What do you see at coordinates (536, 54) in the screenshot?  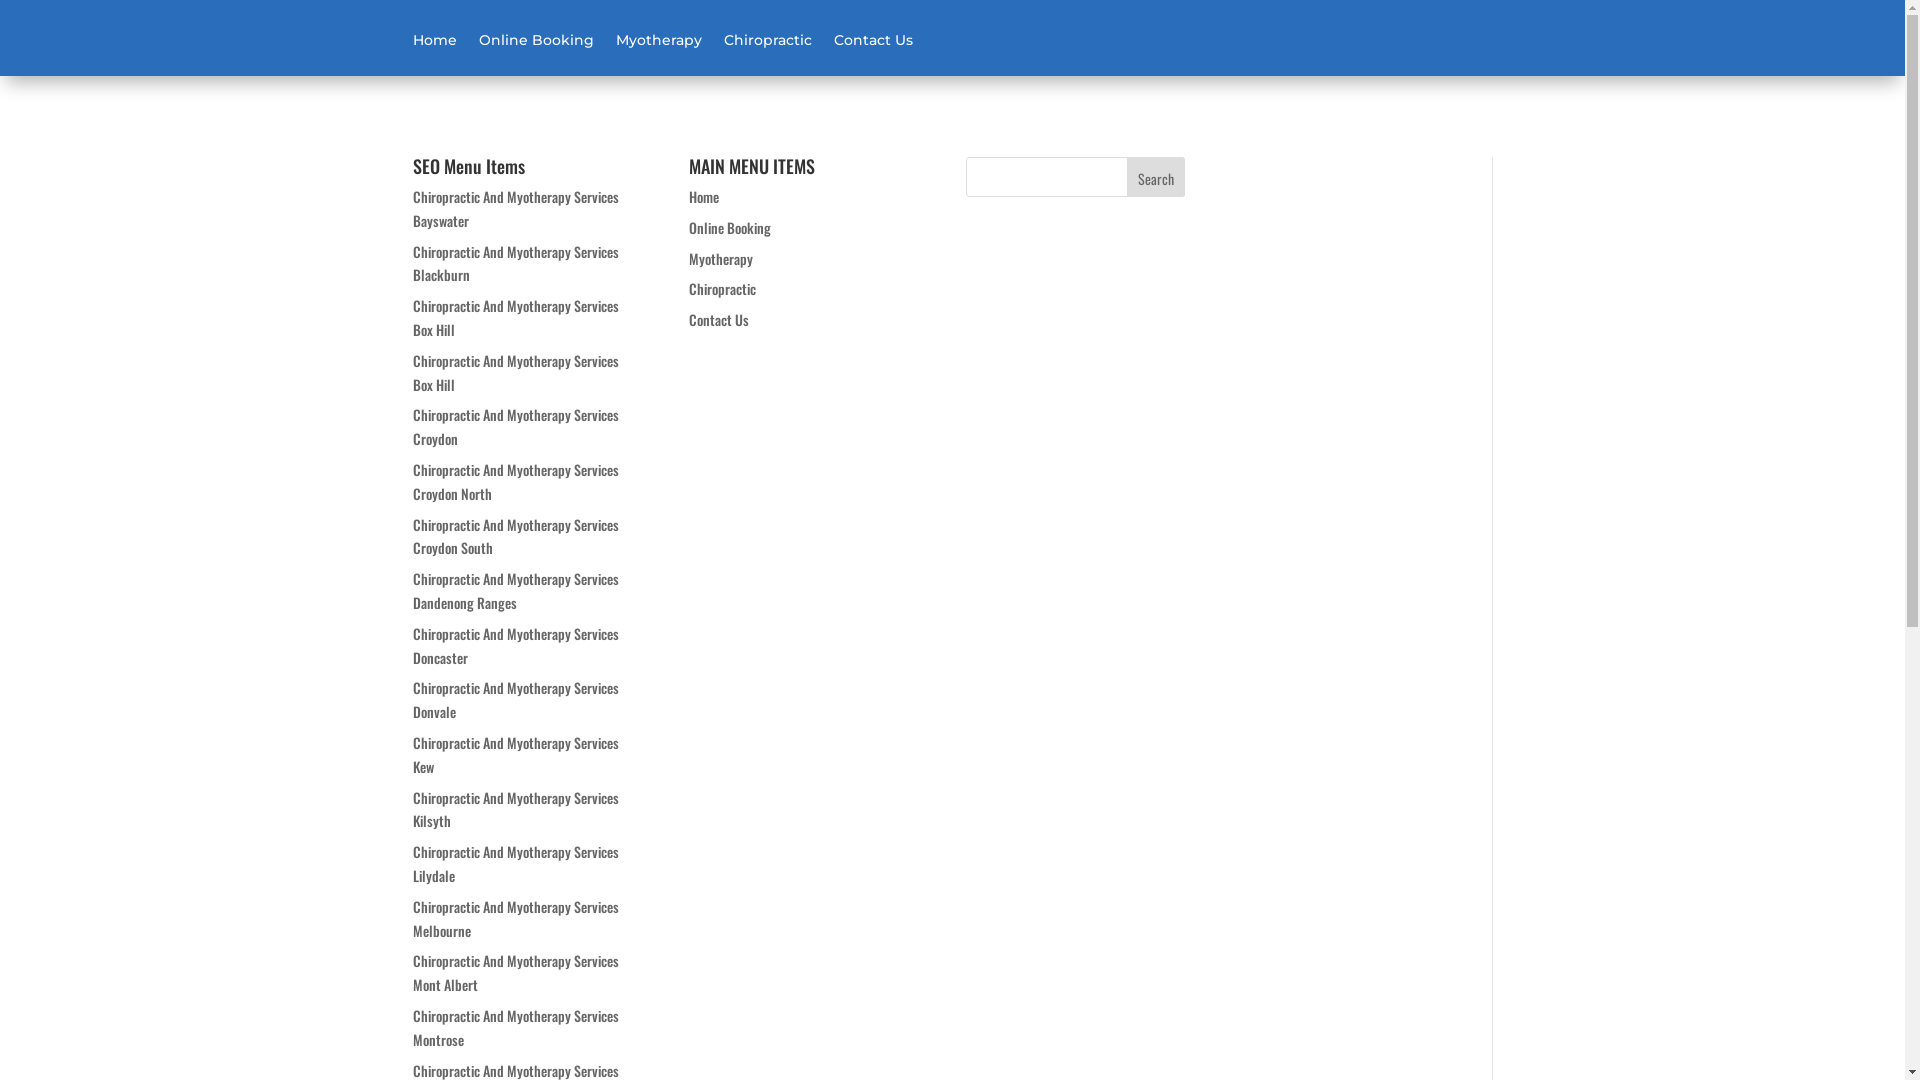 I see `Online Booking` at bounding box center [536, 54].